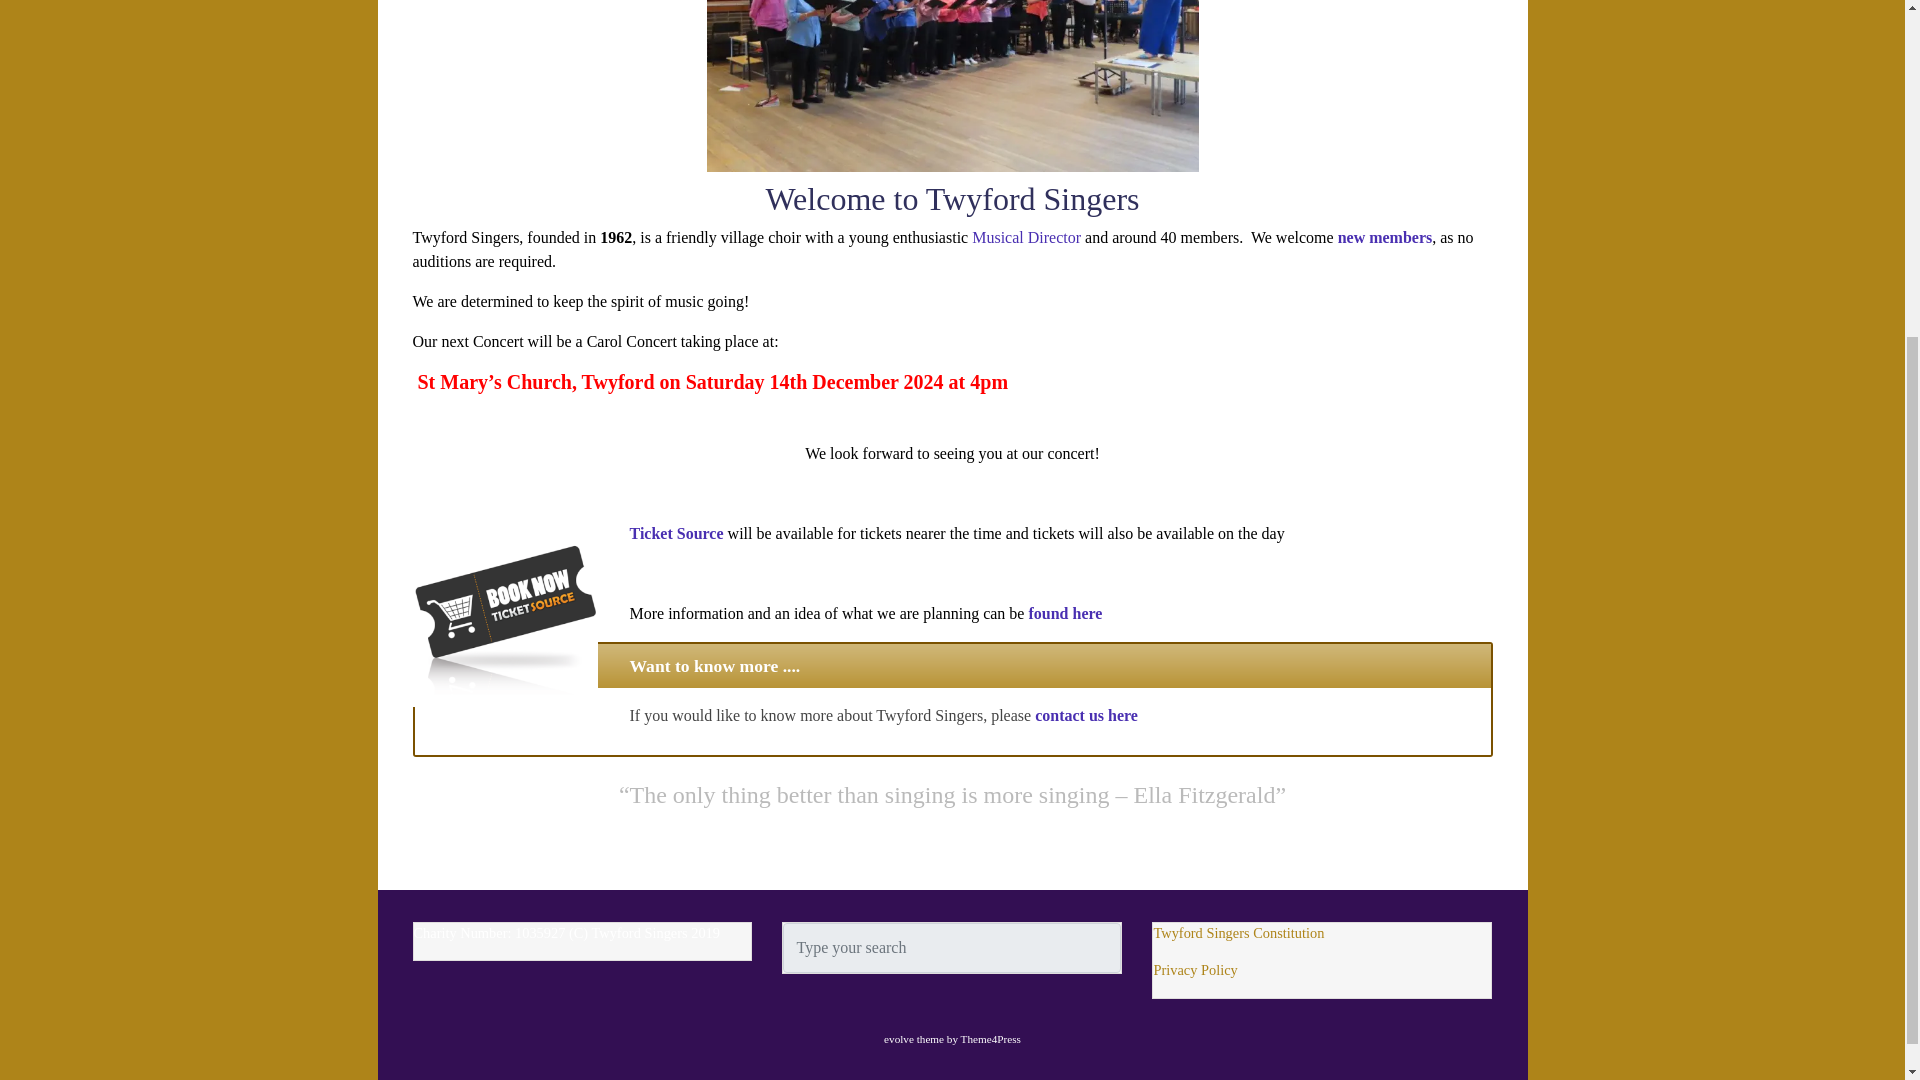  I want to click on Privacy Policy, so click(1194, 970).